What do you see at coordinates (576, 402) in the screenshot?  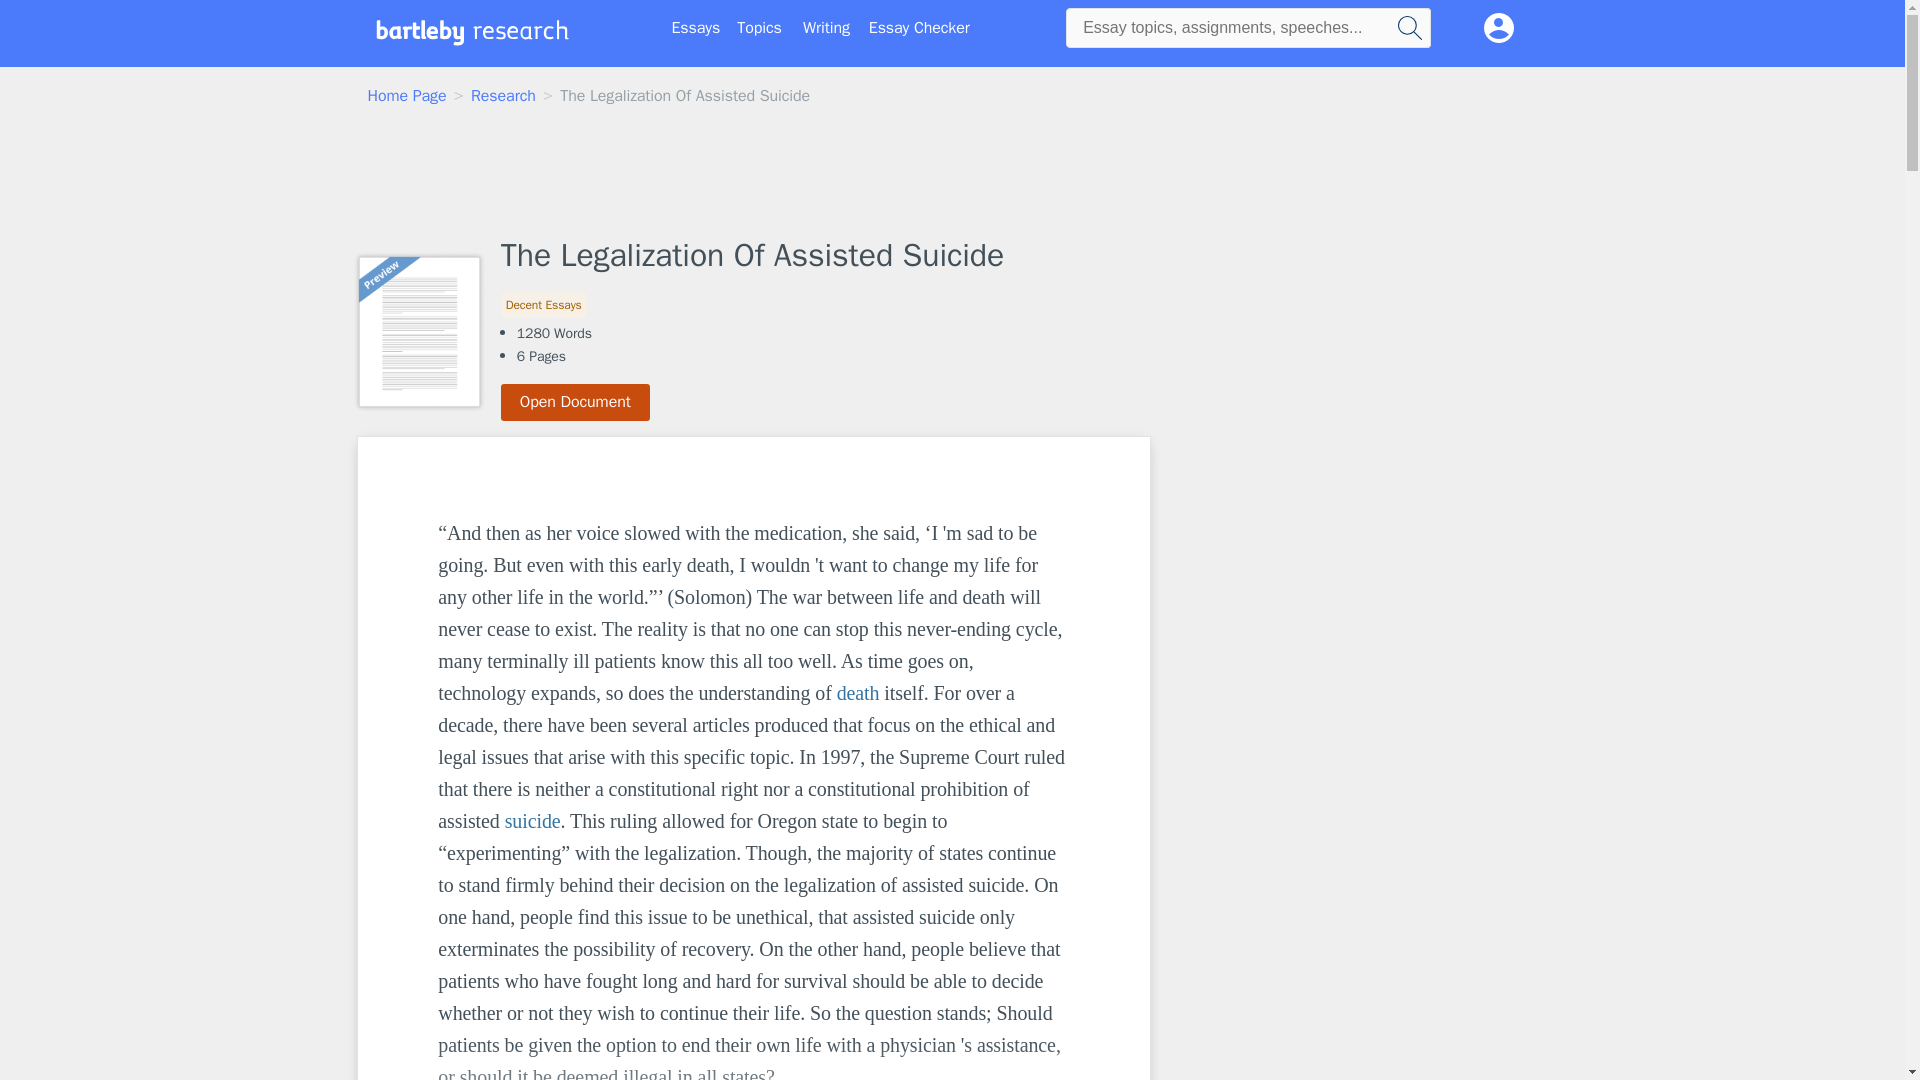 I see `Open Document` at bounding box center [576, 402].